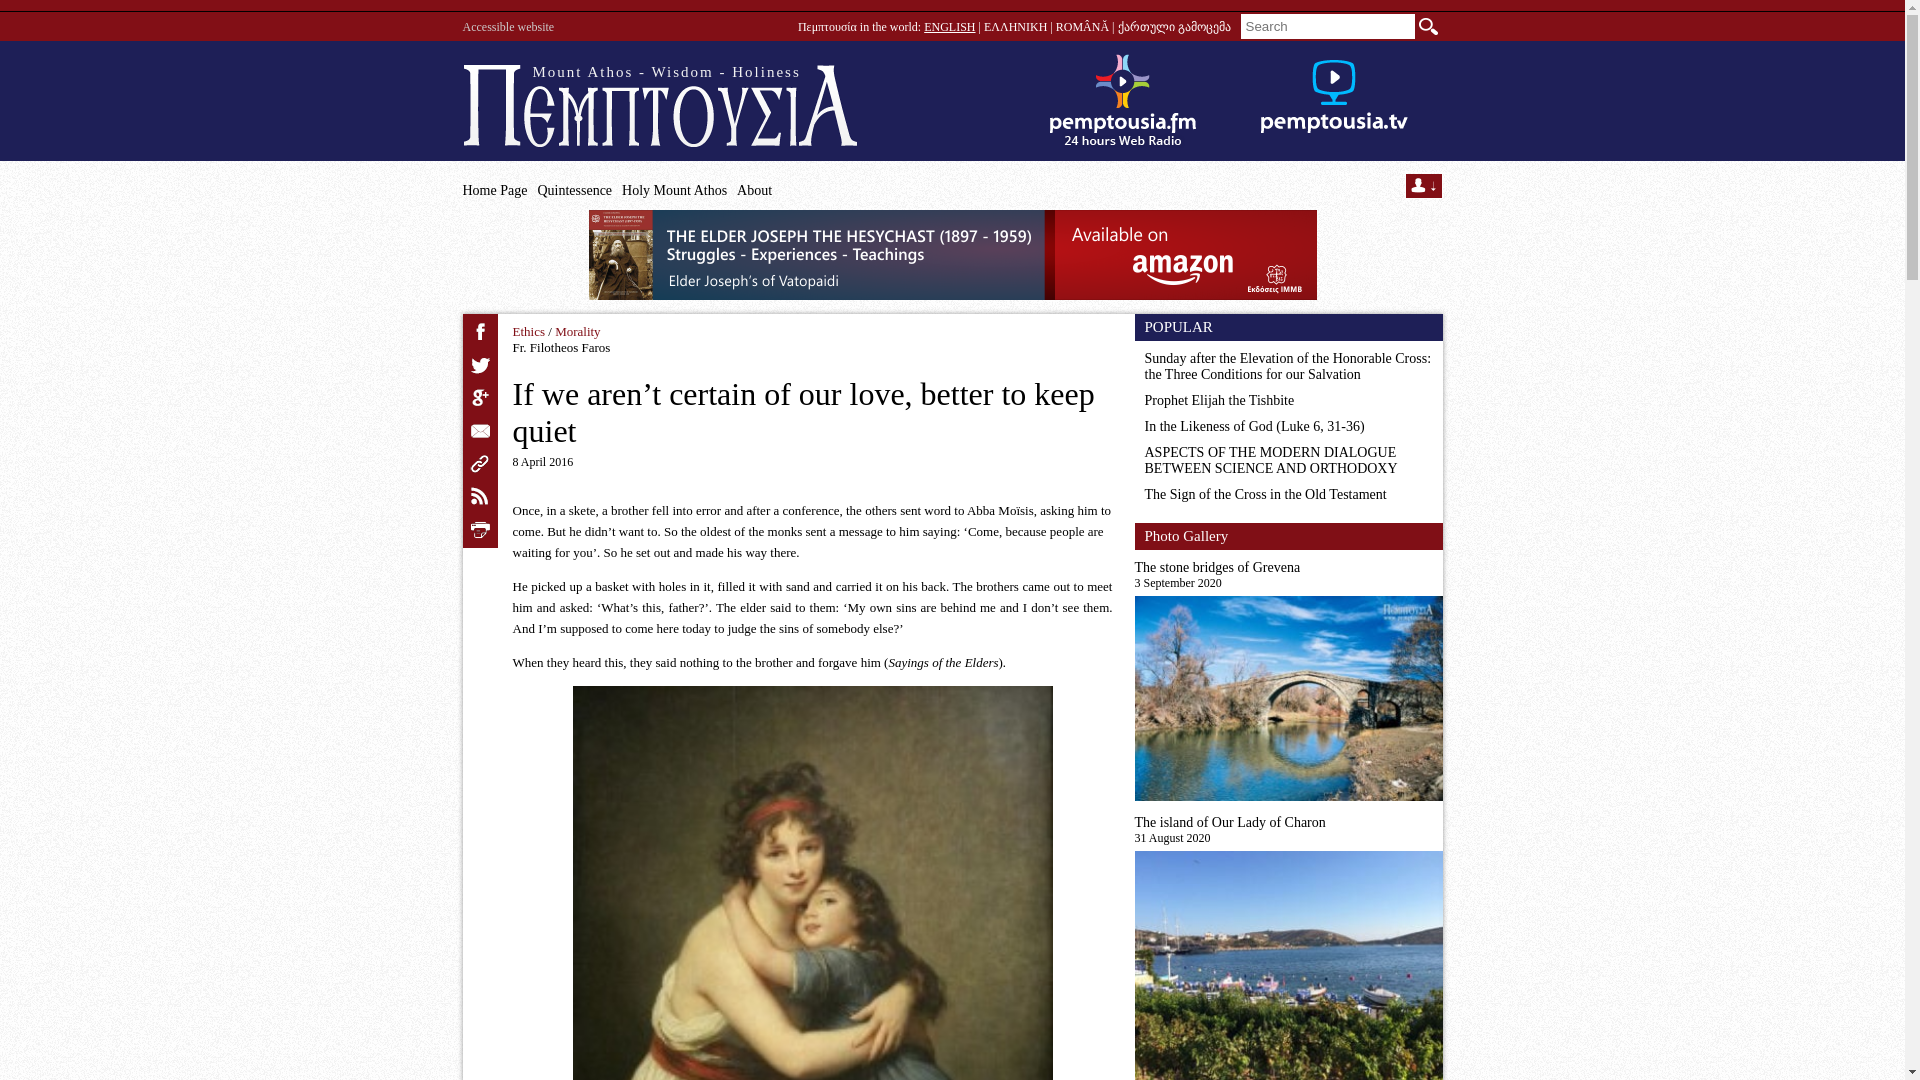  Describe the element at coordinates (480, 332) in the screenshot. I see `Send this page to Facebook` at that location.